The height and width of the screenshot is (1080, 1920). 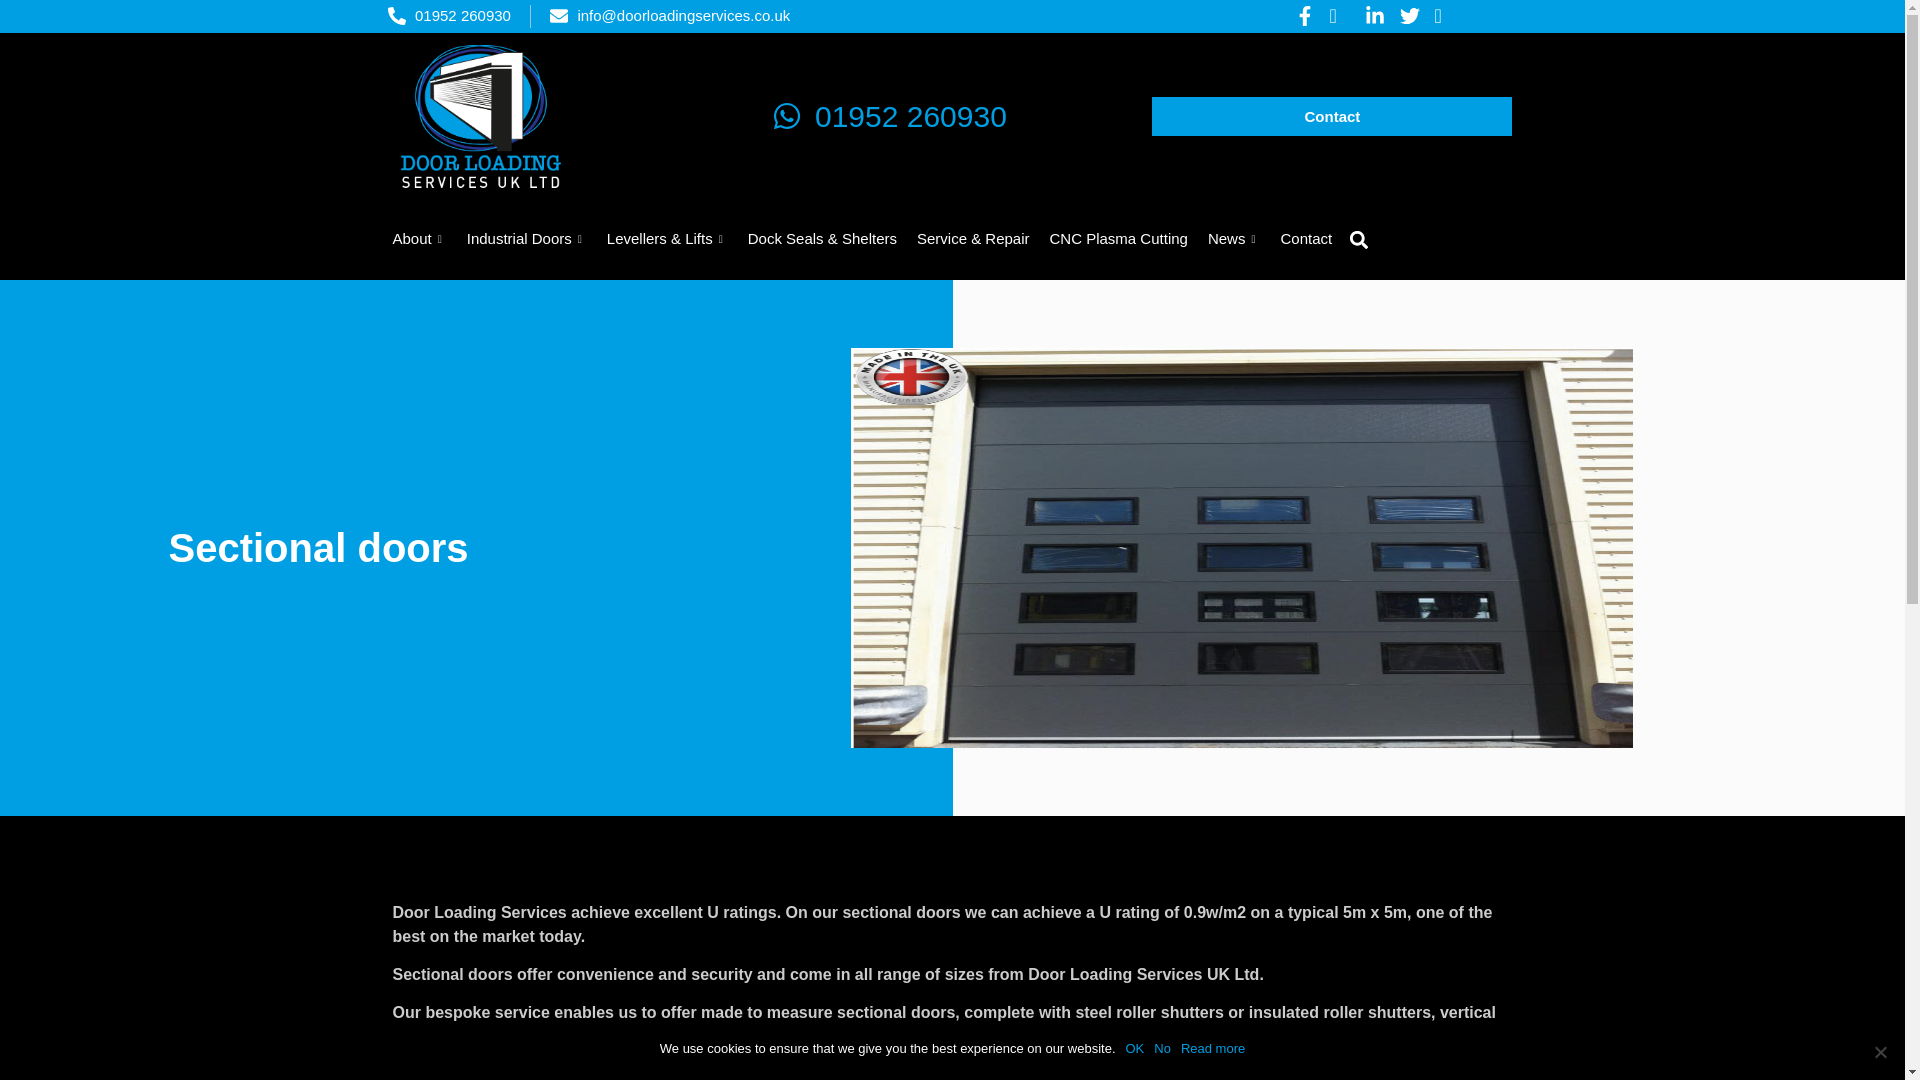 What do you see at coordinates (952, 116) in the screenshot?
I see `01952 260930` at bounding box center [952, 116].